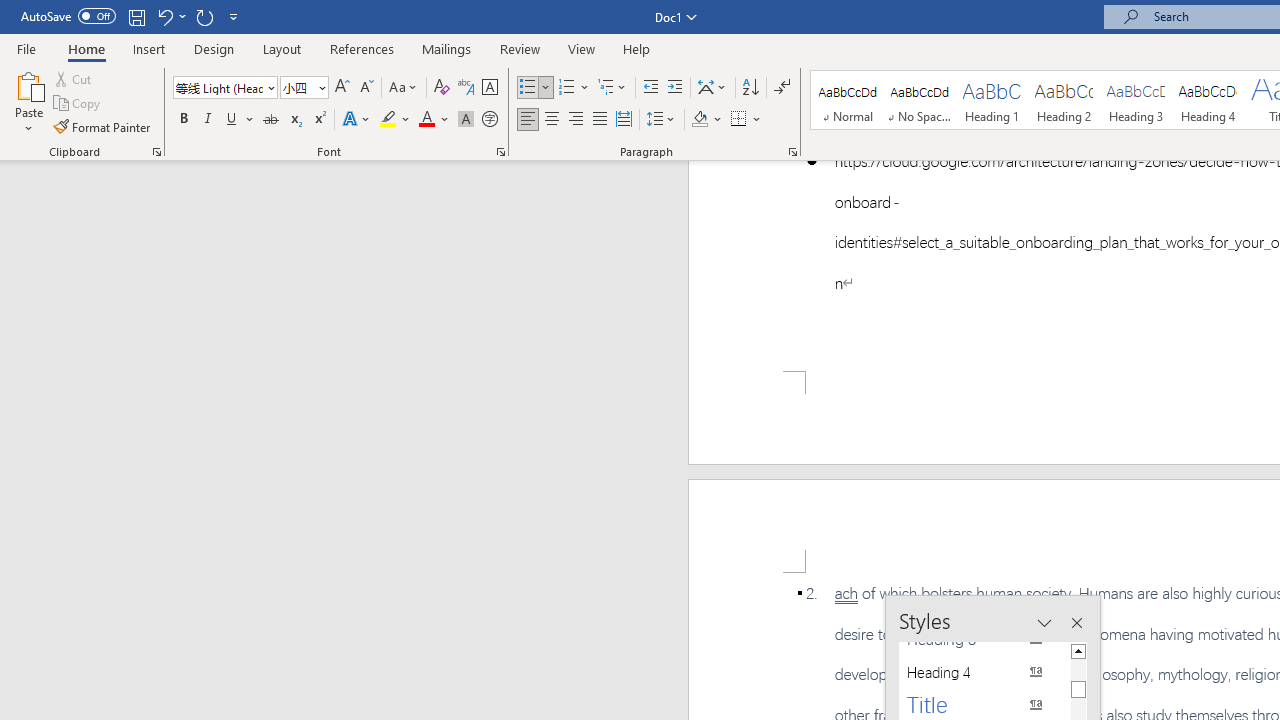  I want to click on Heading 3, so click(1136, 100).